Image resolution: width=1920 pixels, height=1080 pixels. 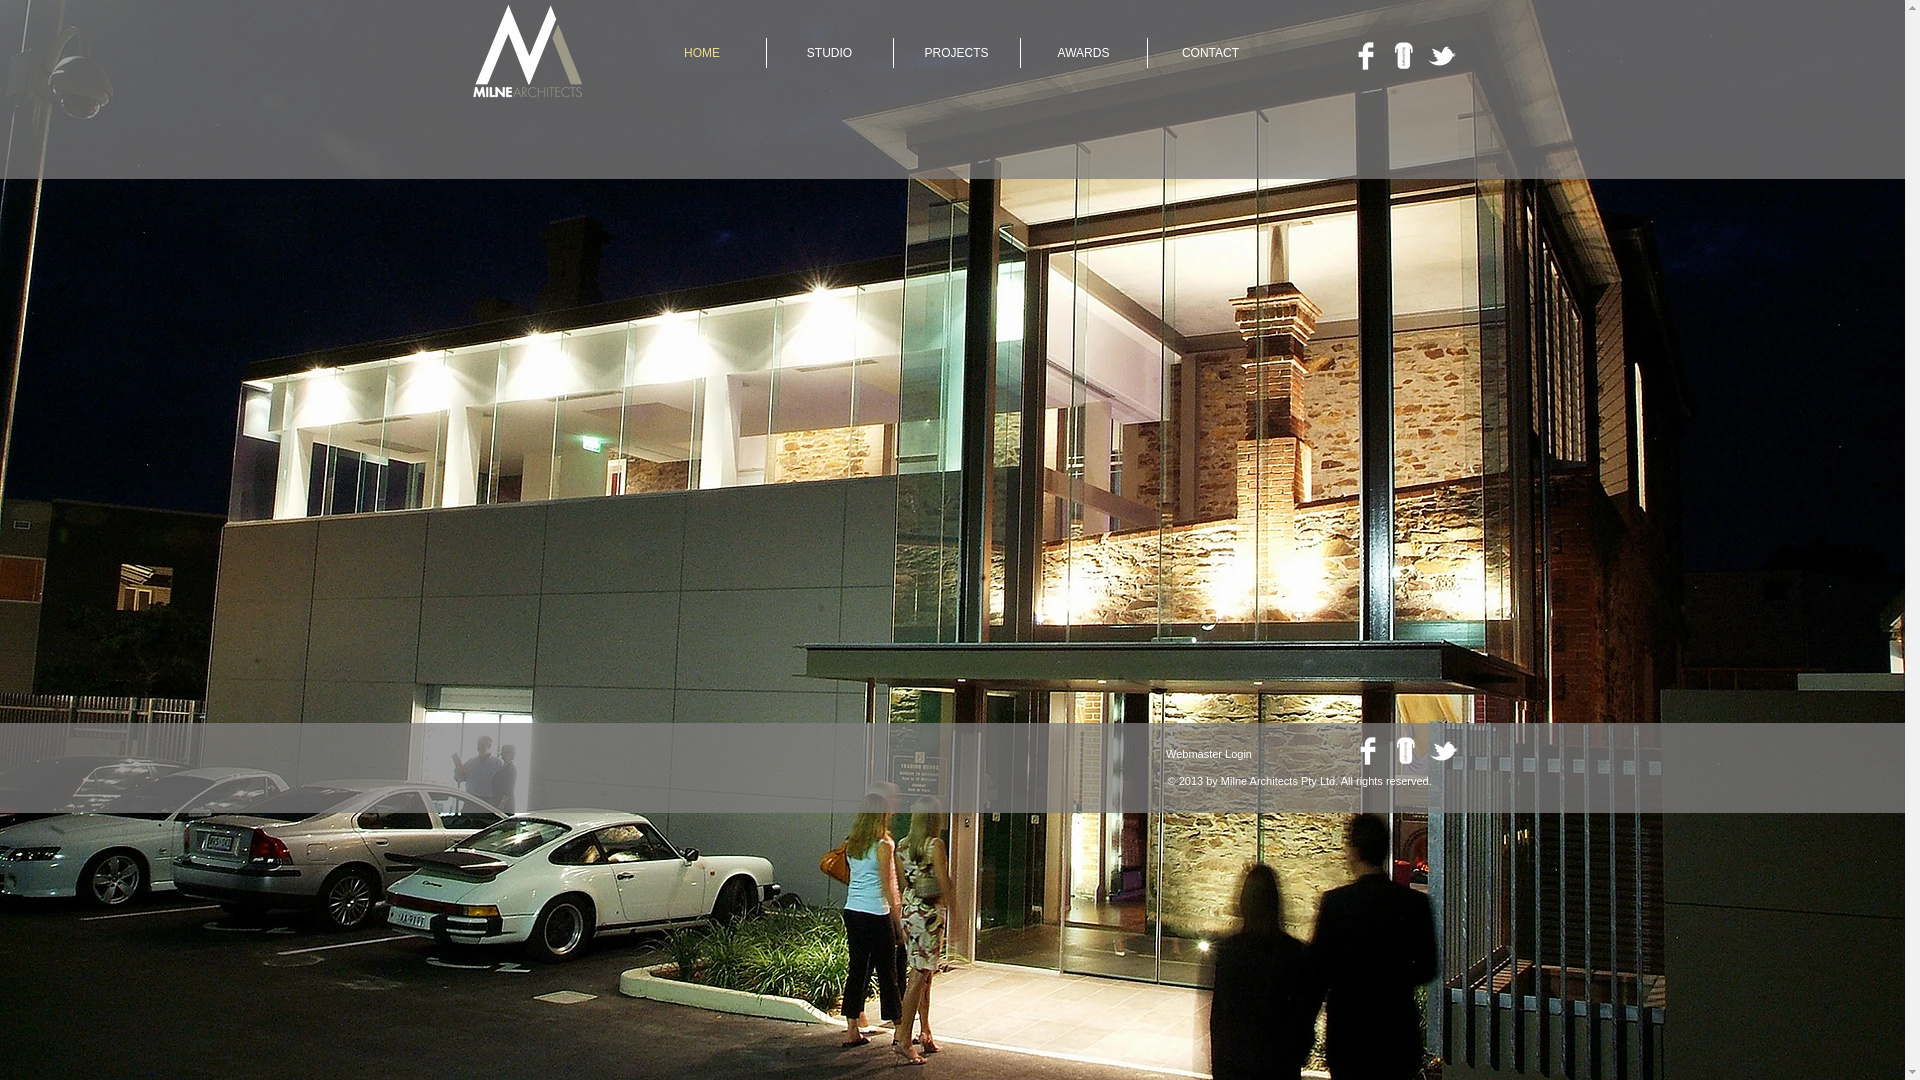 I want to click on Webmaster Login, so click(x=1210, y=754).